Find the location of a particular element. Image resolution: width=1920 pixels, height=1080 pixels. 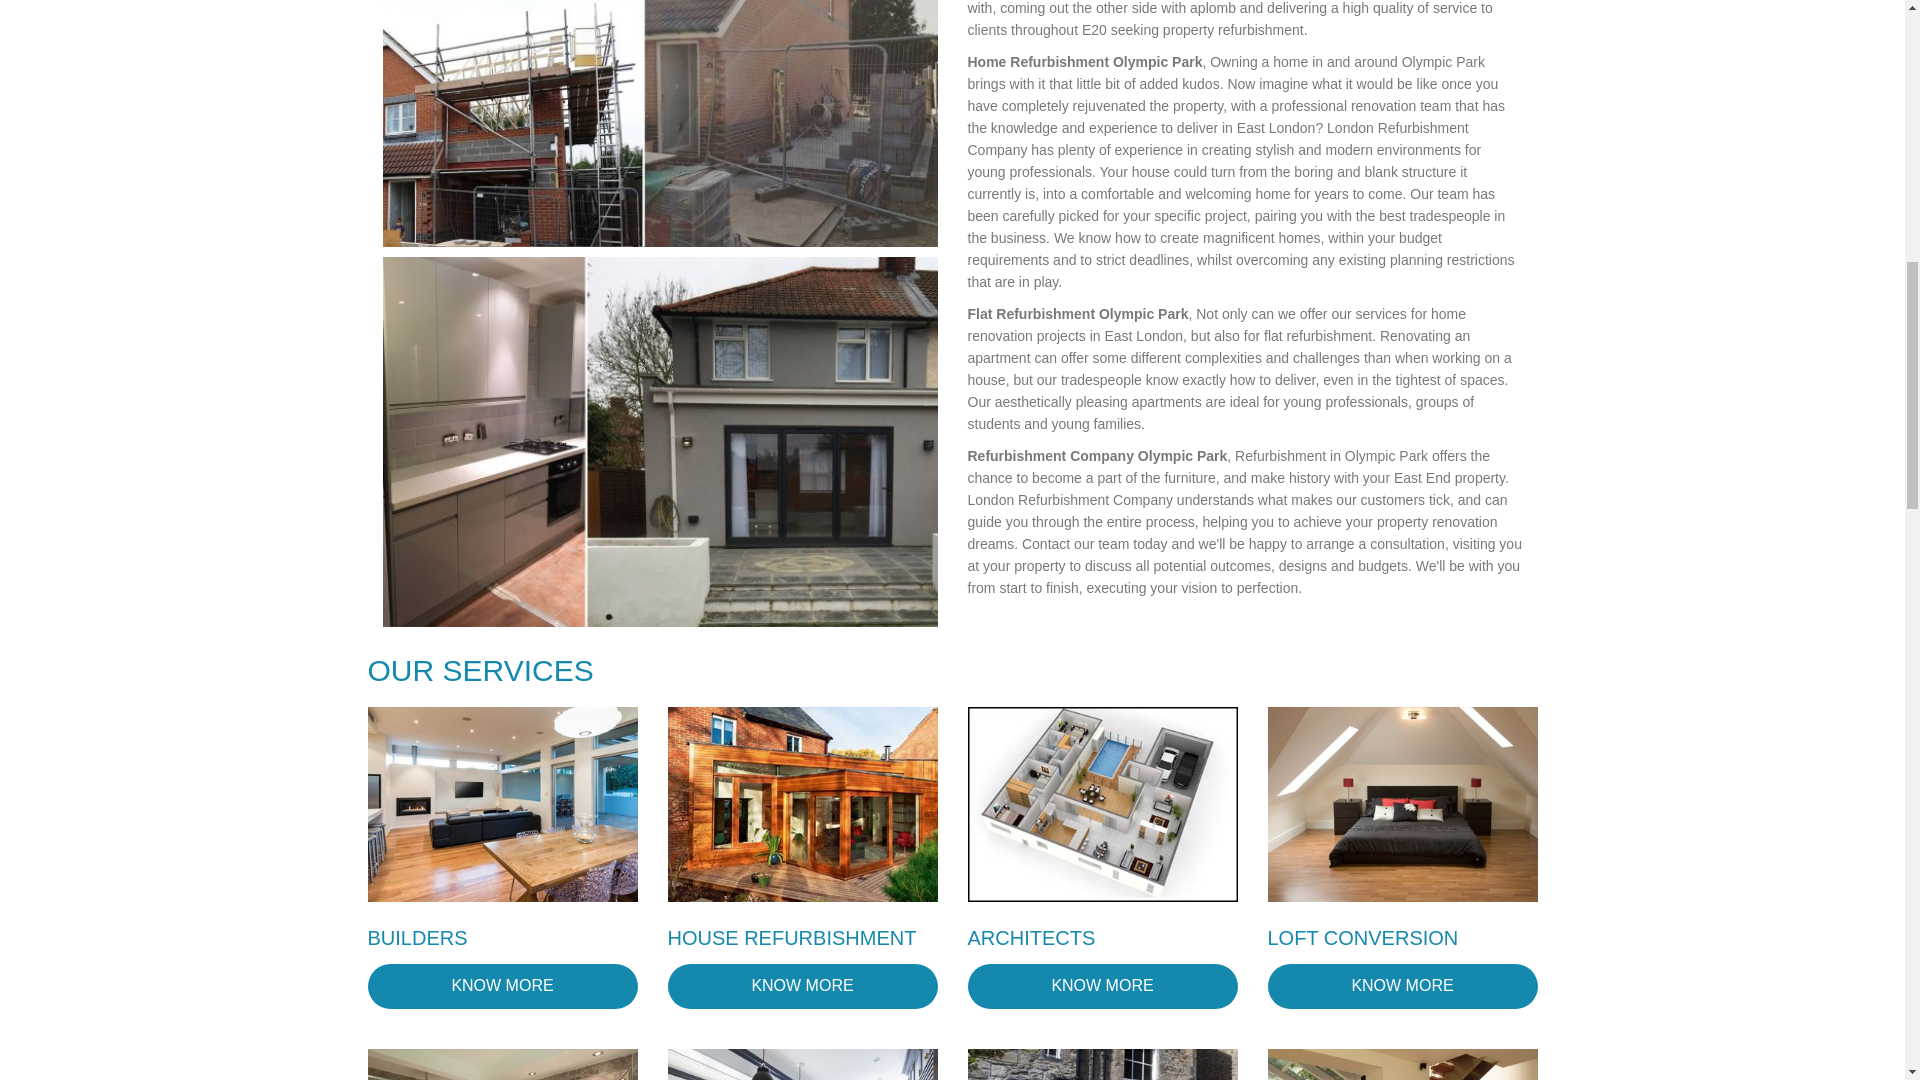

KNOW MORE is located at coordinates (1402, 986).